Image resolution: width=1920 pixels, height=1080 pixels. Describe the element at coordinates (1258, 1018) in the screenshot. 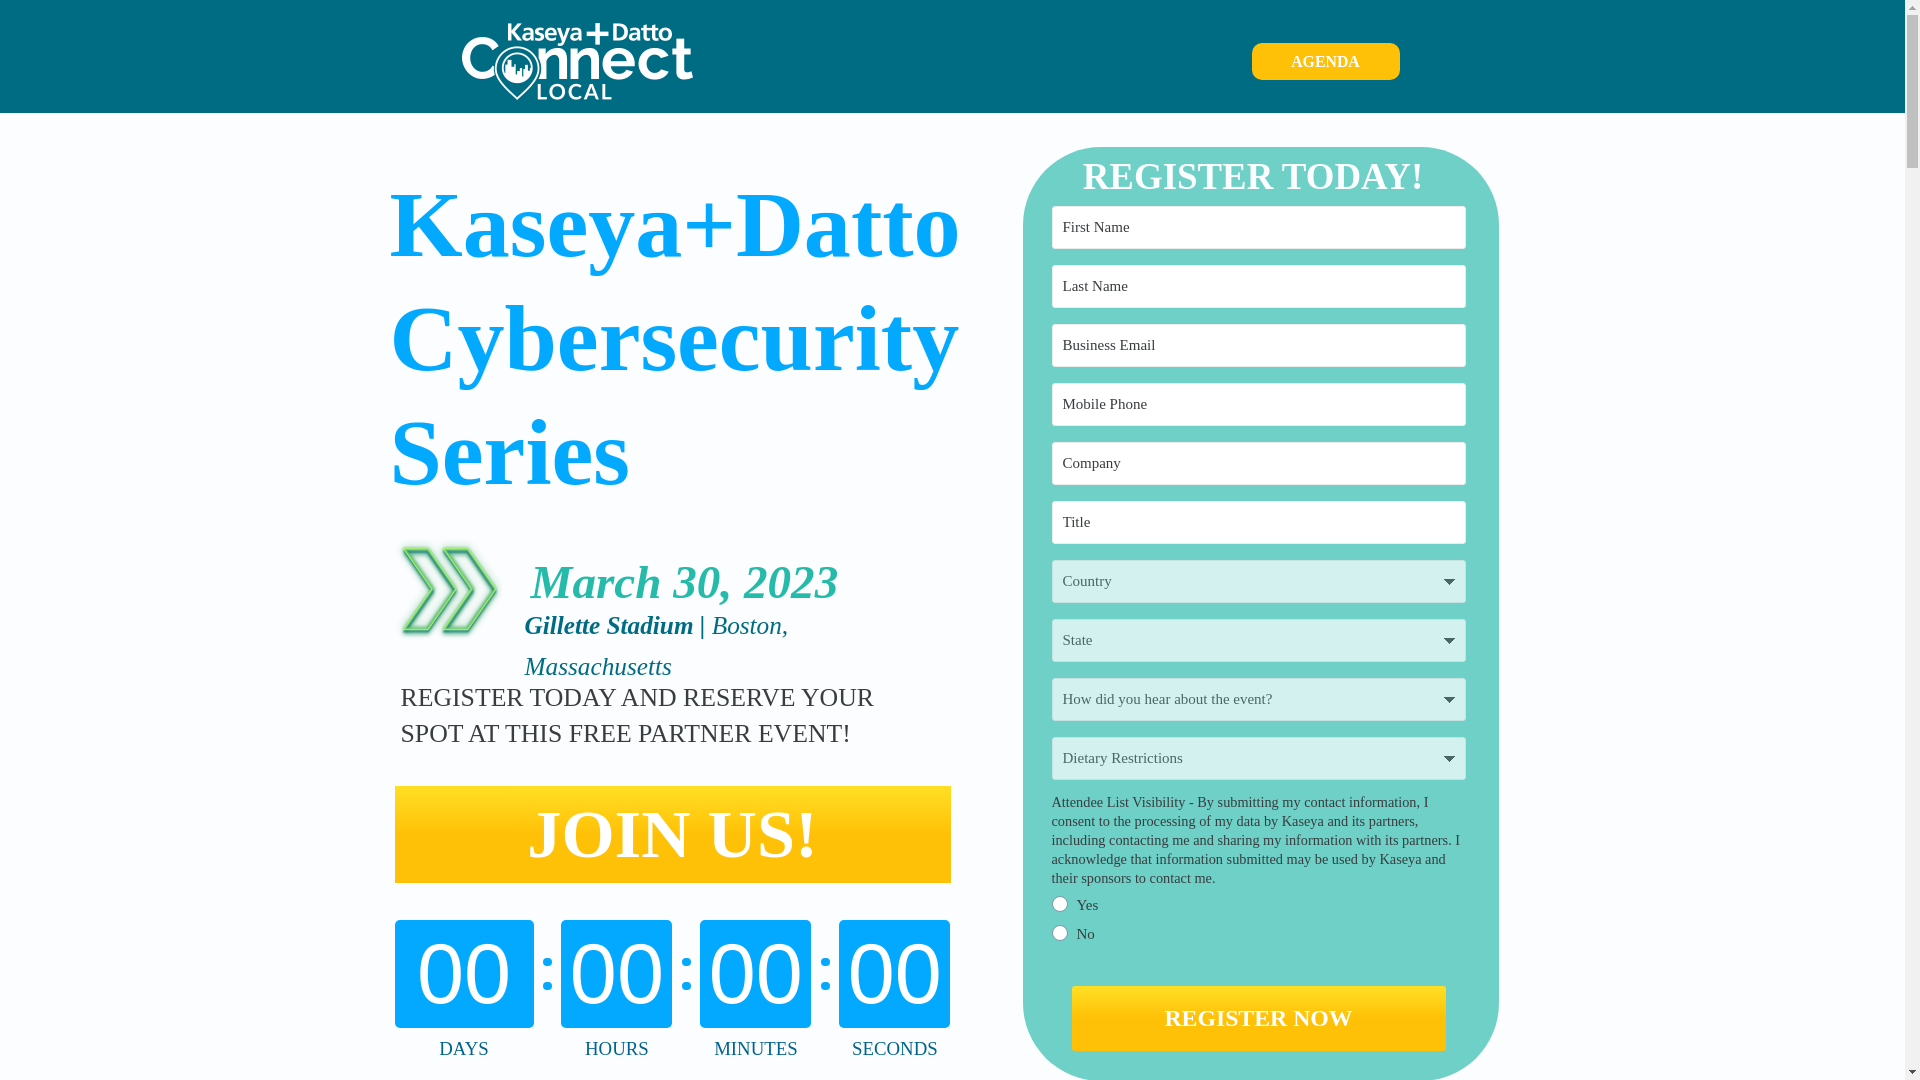

I see `REGISTER NOW` at that location.